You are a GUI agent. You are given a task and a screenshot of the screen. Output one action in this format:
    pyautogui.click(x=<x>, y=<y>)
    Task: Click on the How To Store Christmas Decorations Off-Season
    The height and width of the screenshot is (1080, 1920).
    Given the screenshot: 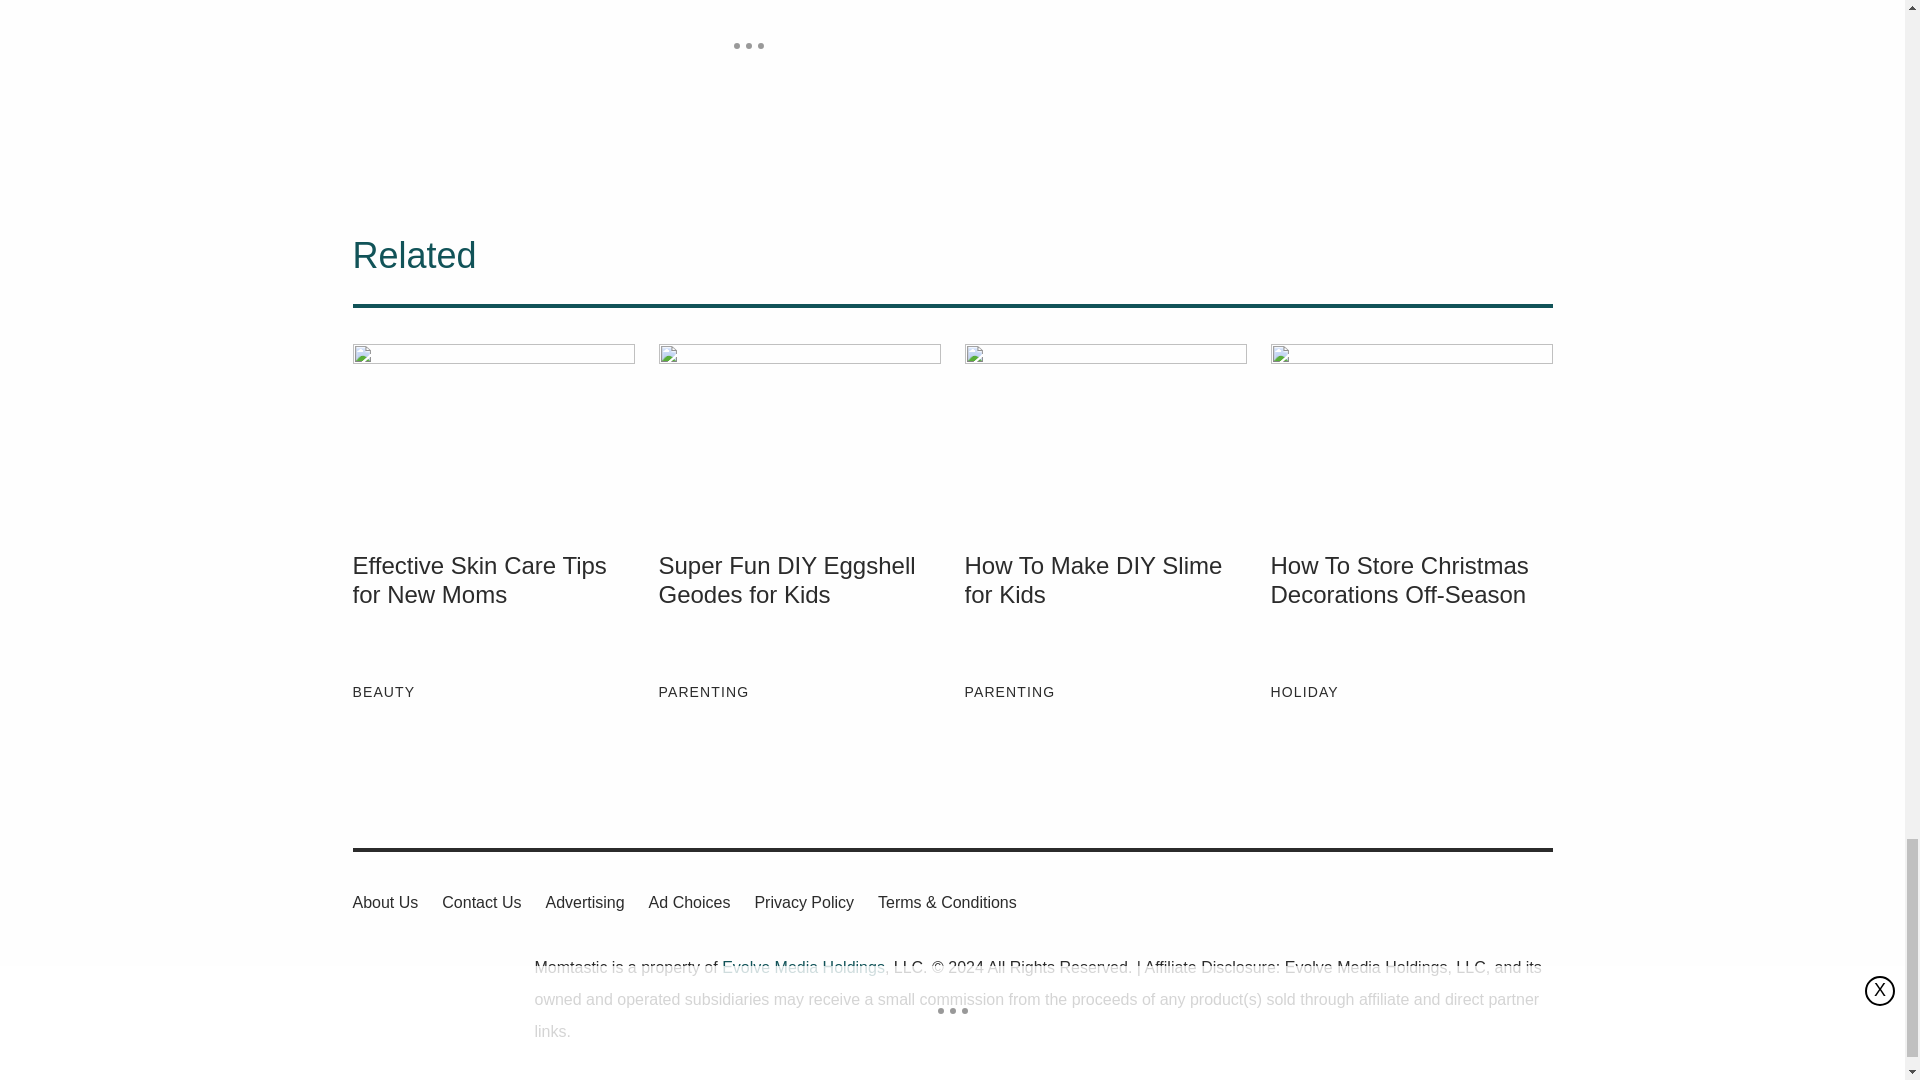 What is the action you would take?
    pyautogui.click(x=1410, y=434)
    